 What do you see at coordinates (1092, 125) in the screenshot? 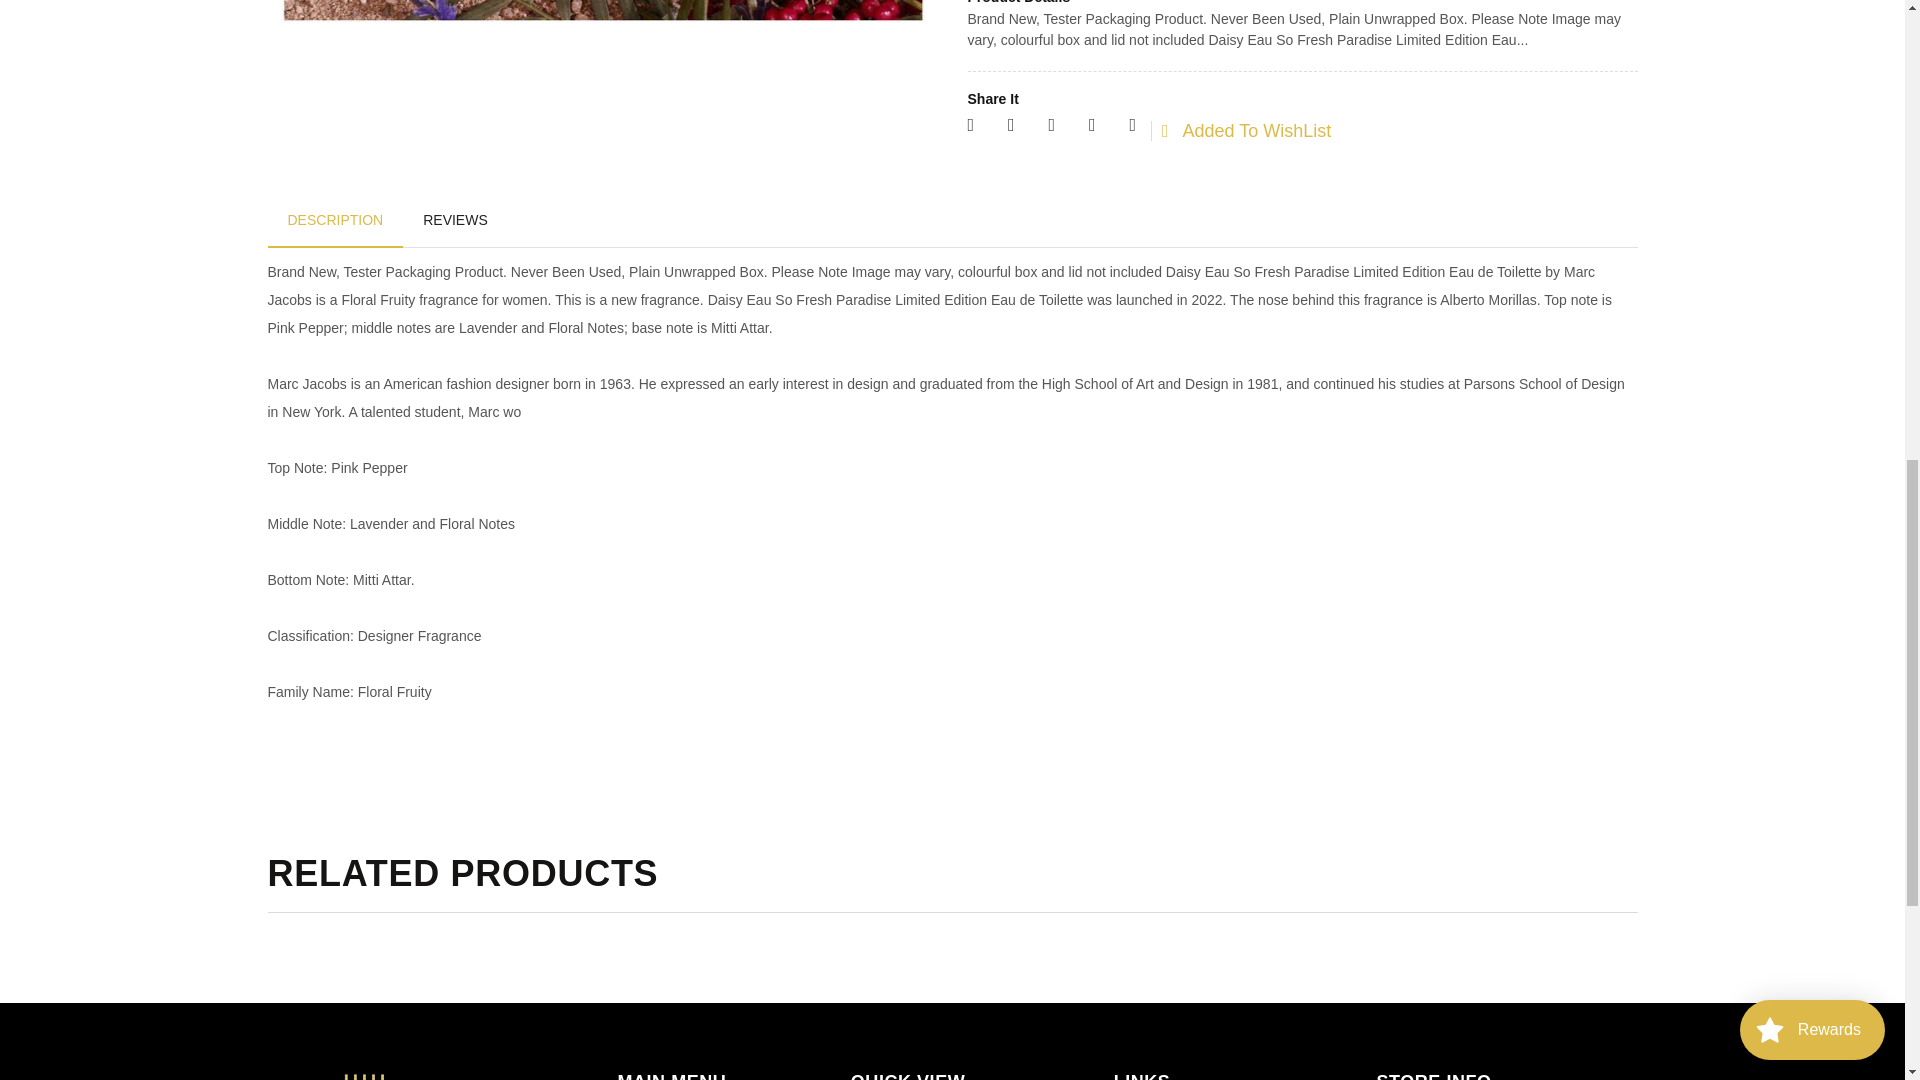
I see `Pin it` at bounding box center [1092, 125].